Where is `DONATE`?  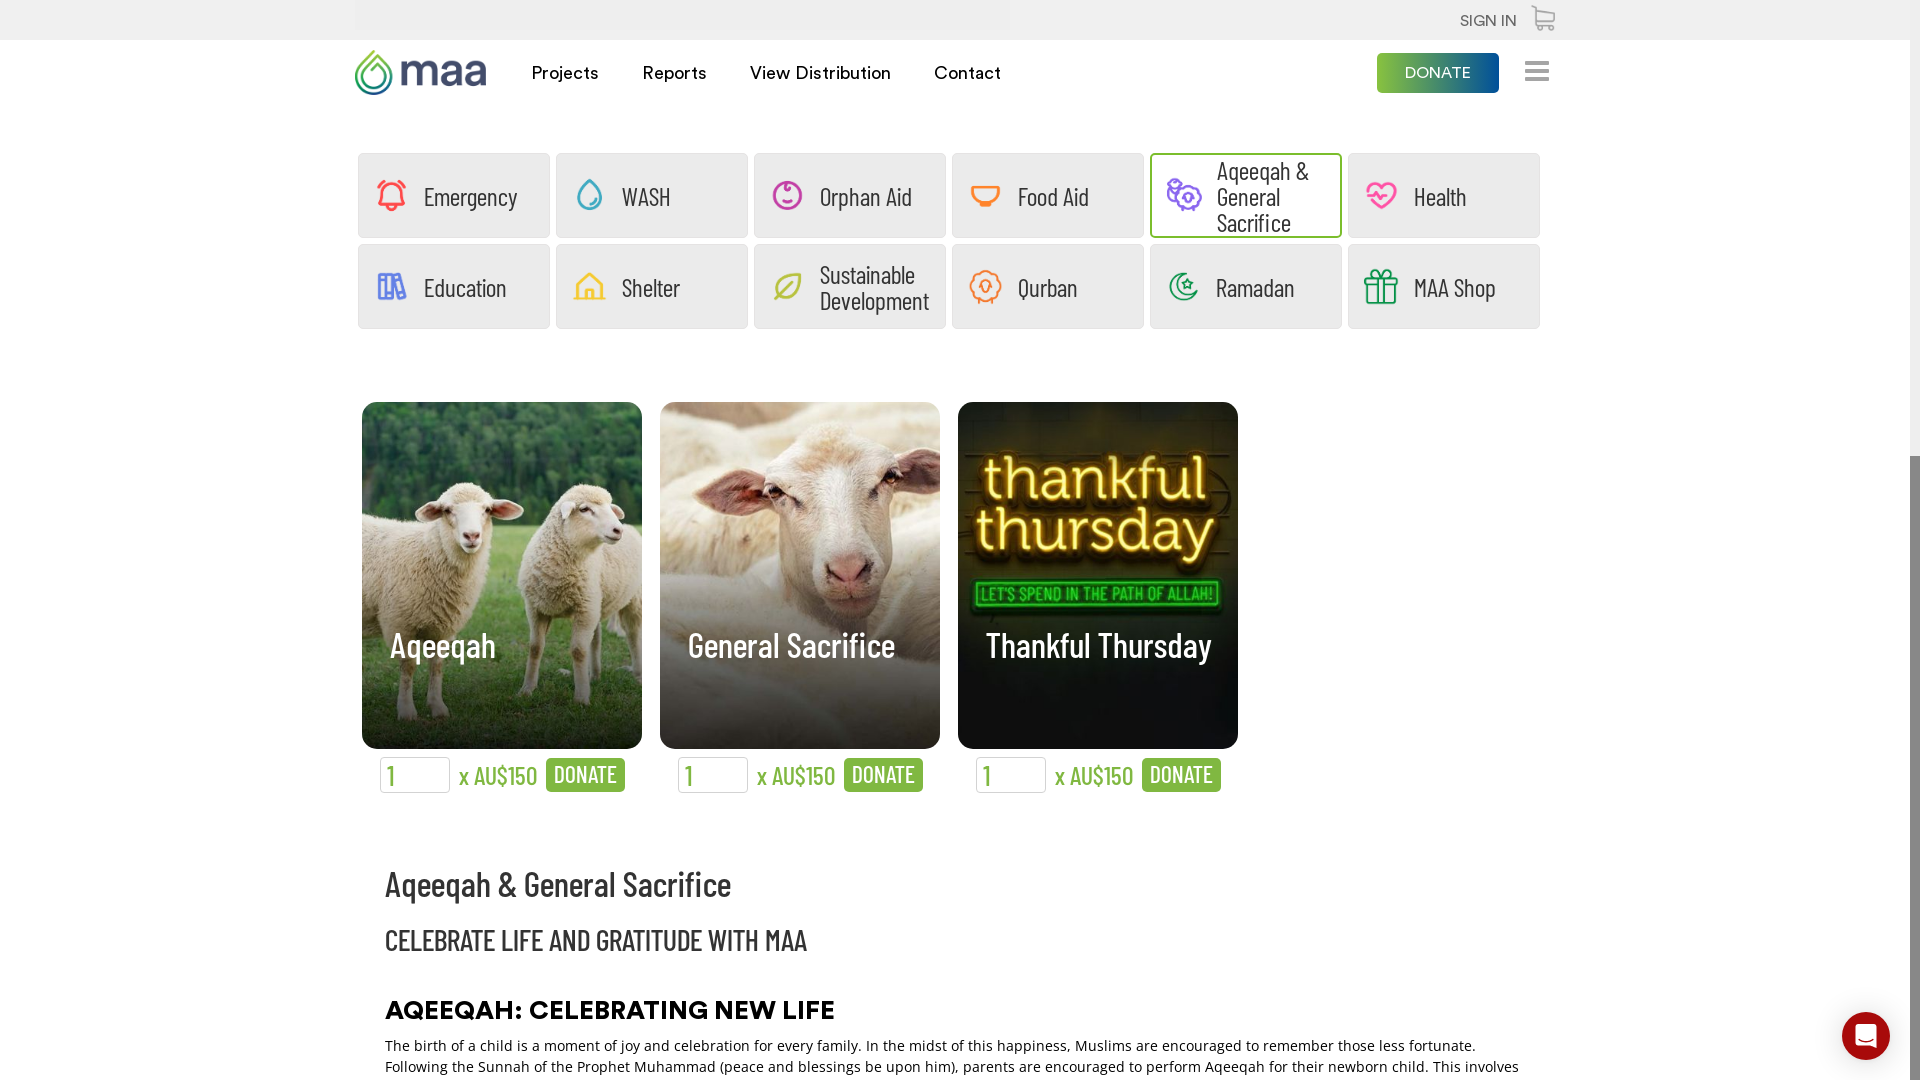
DONATE is located at coordinates (884, 775).